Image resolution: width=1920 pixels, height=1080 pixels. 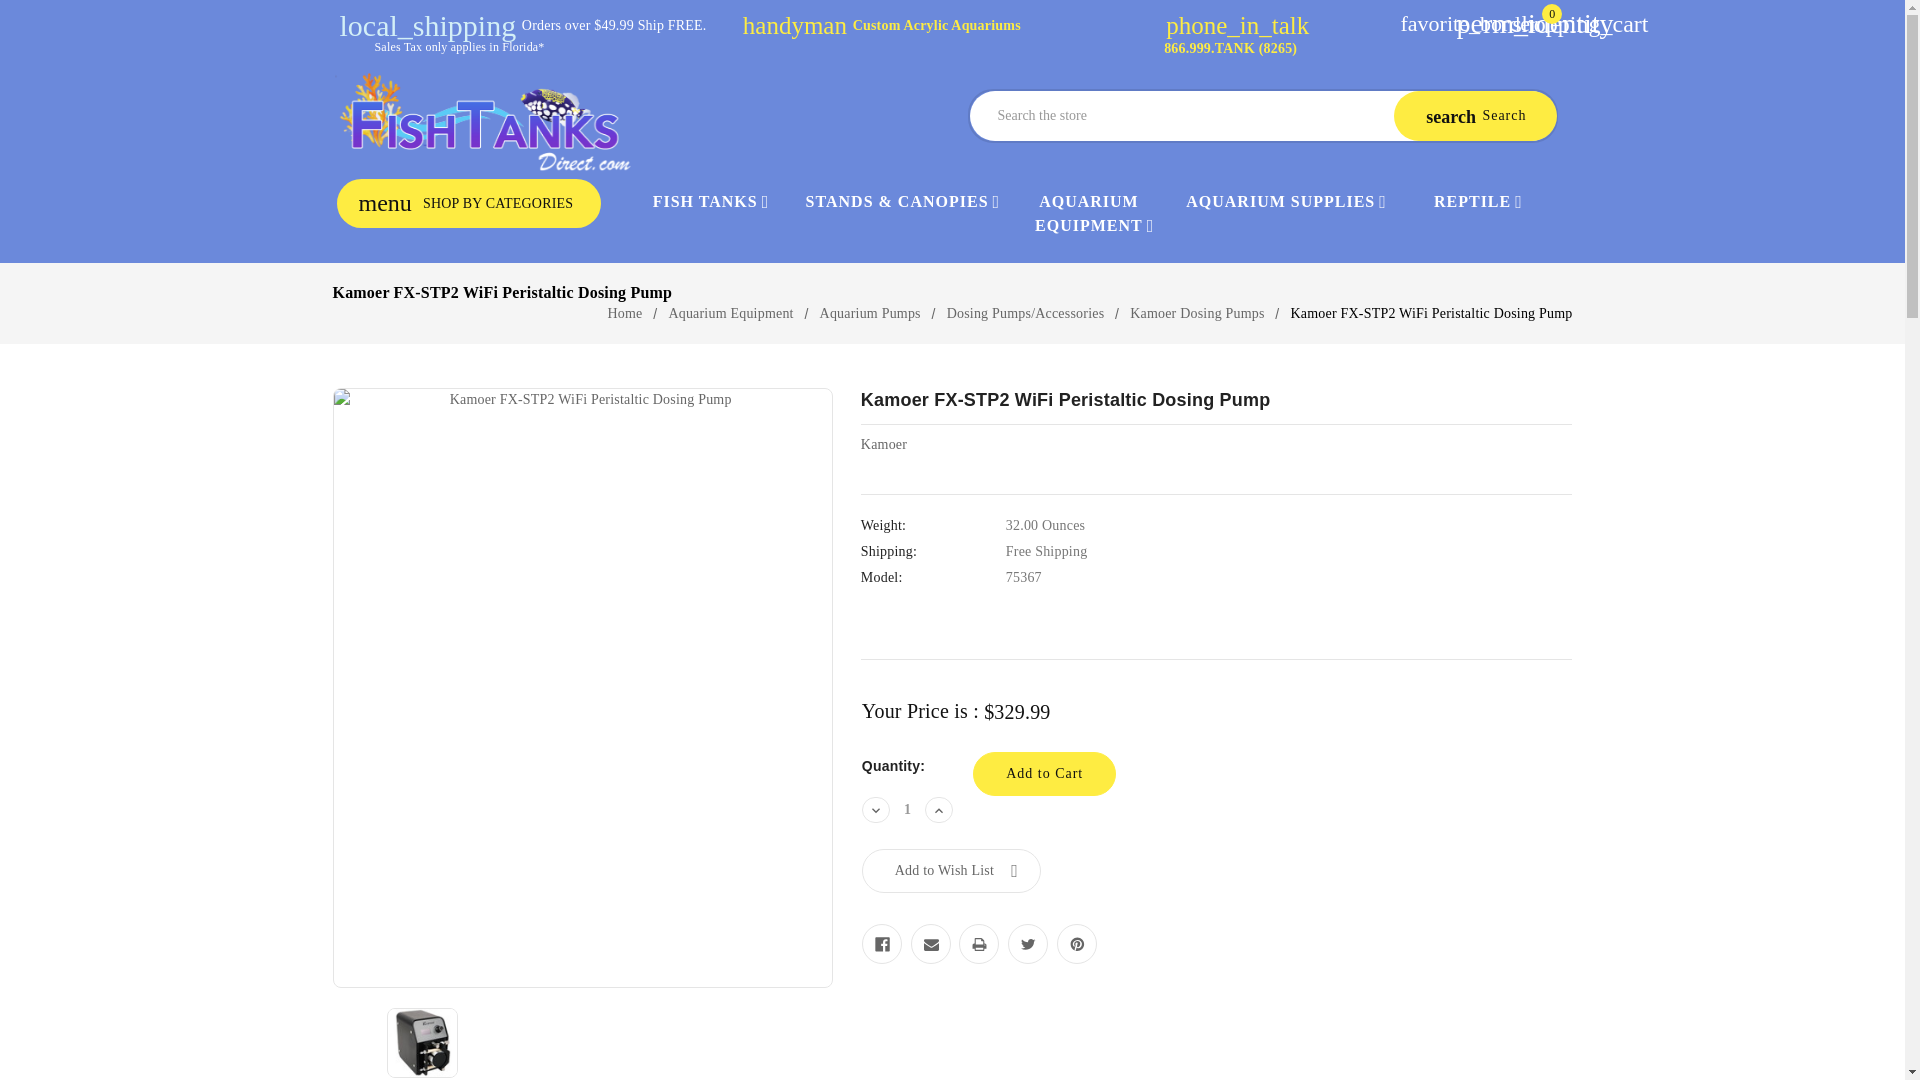 What do you see at coordinates (908, 810) in the screenshot?
I see `1` at bounding box center [908, 810].